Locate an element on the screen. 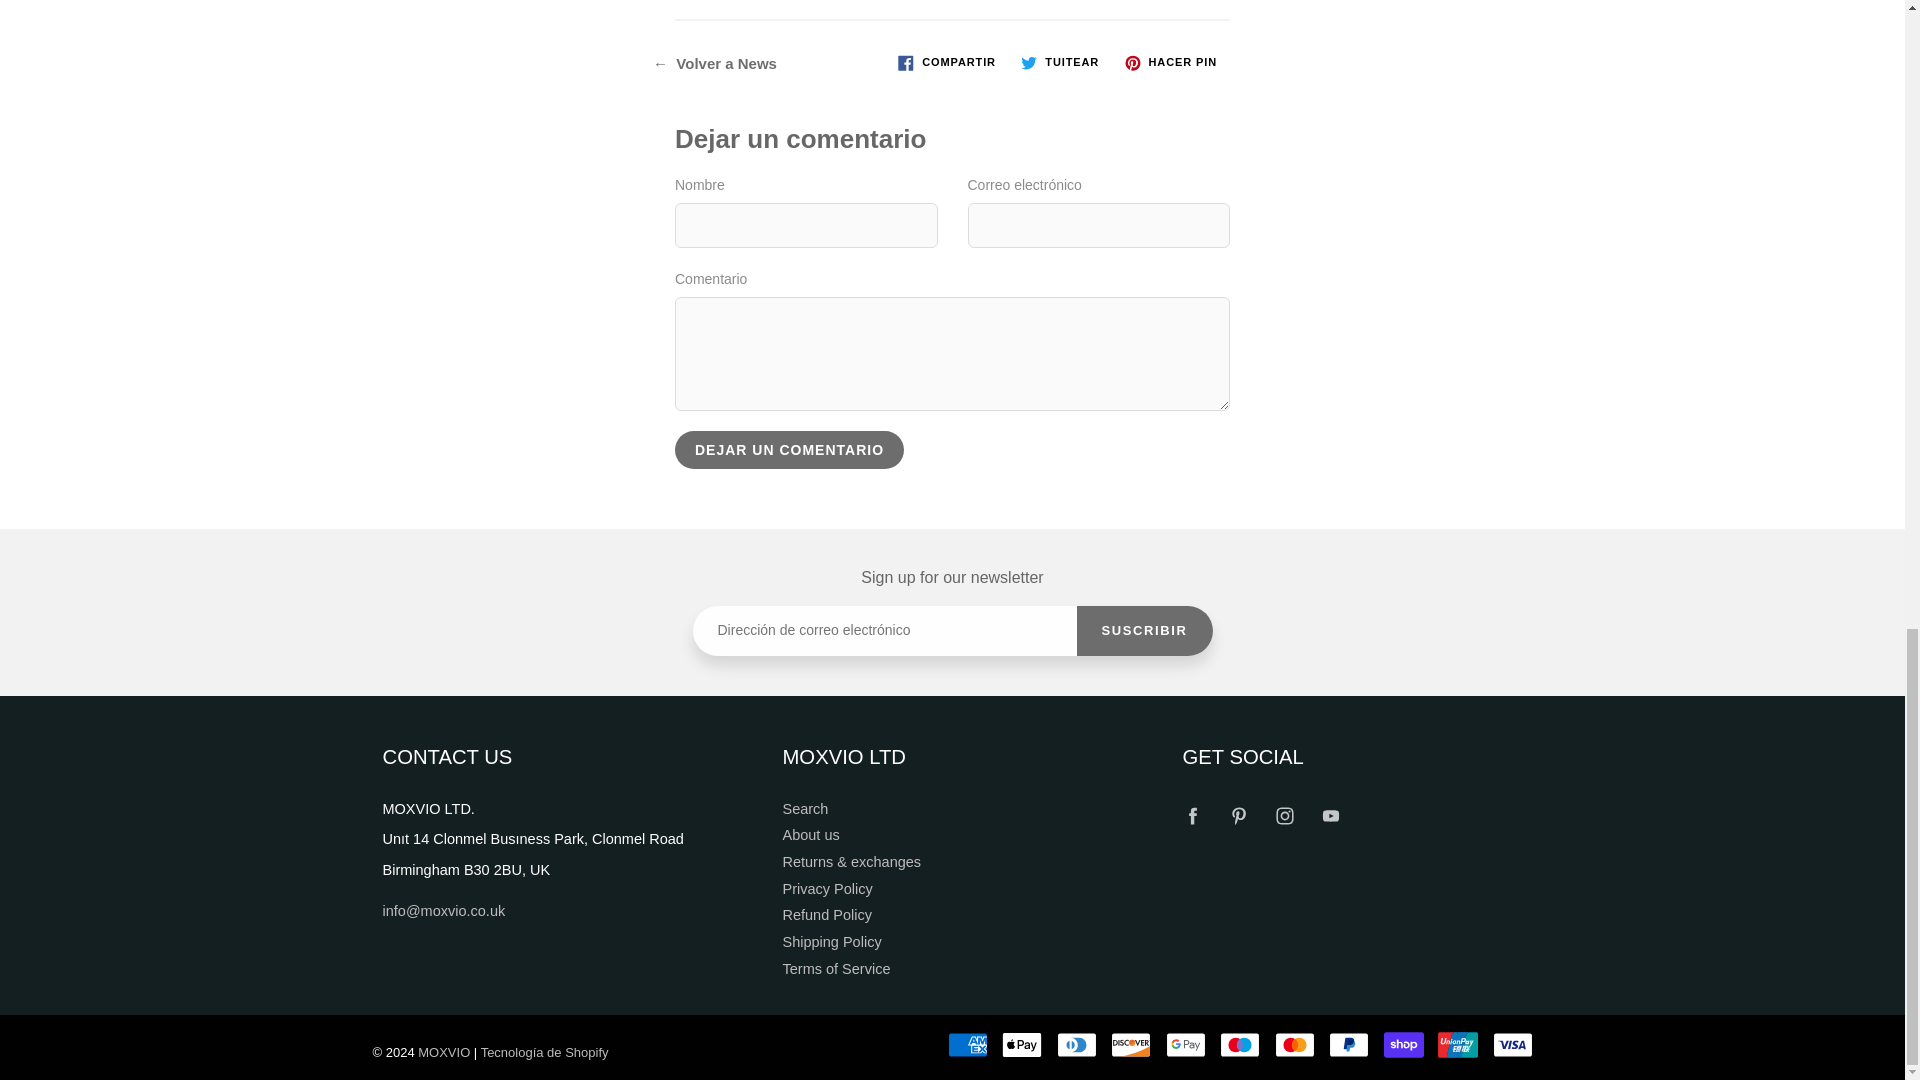 The height and width of the screenshot is (1080, 1920). PayPal is located at coordinates (1348, 1044).